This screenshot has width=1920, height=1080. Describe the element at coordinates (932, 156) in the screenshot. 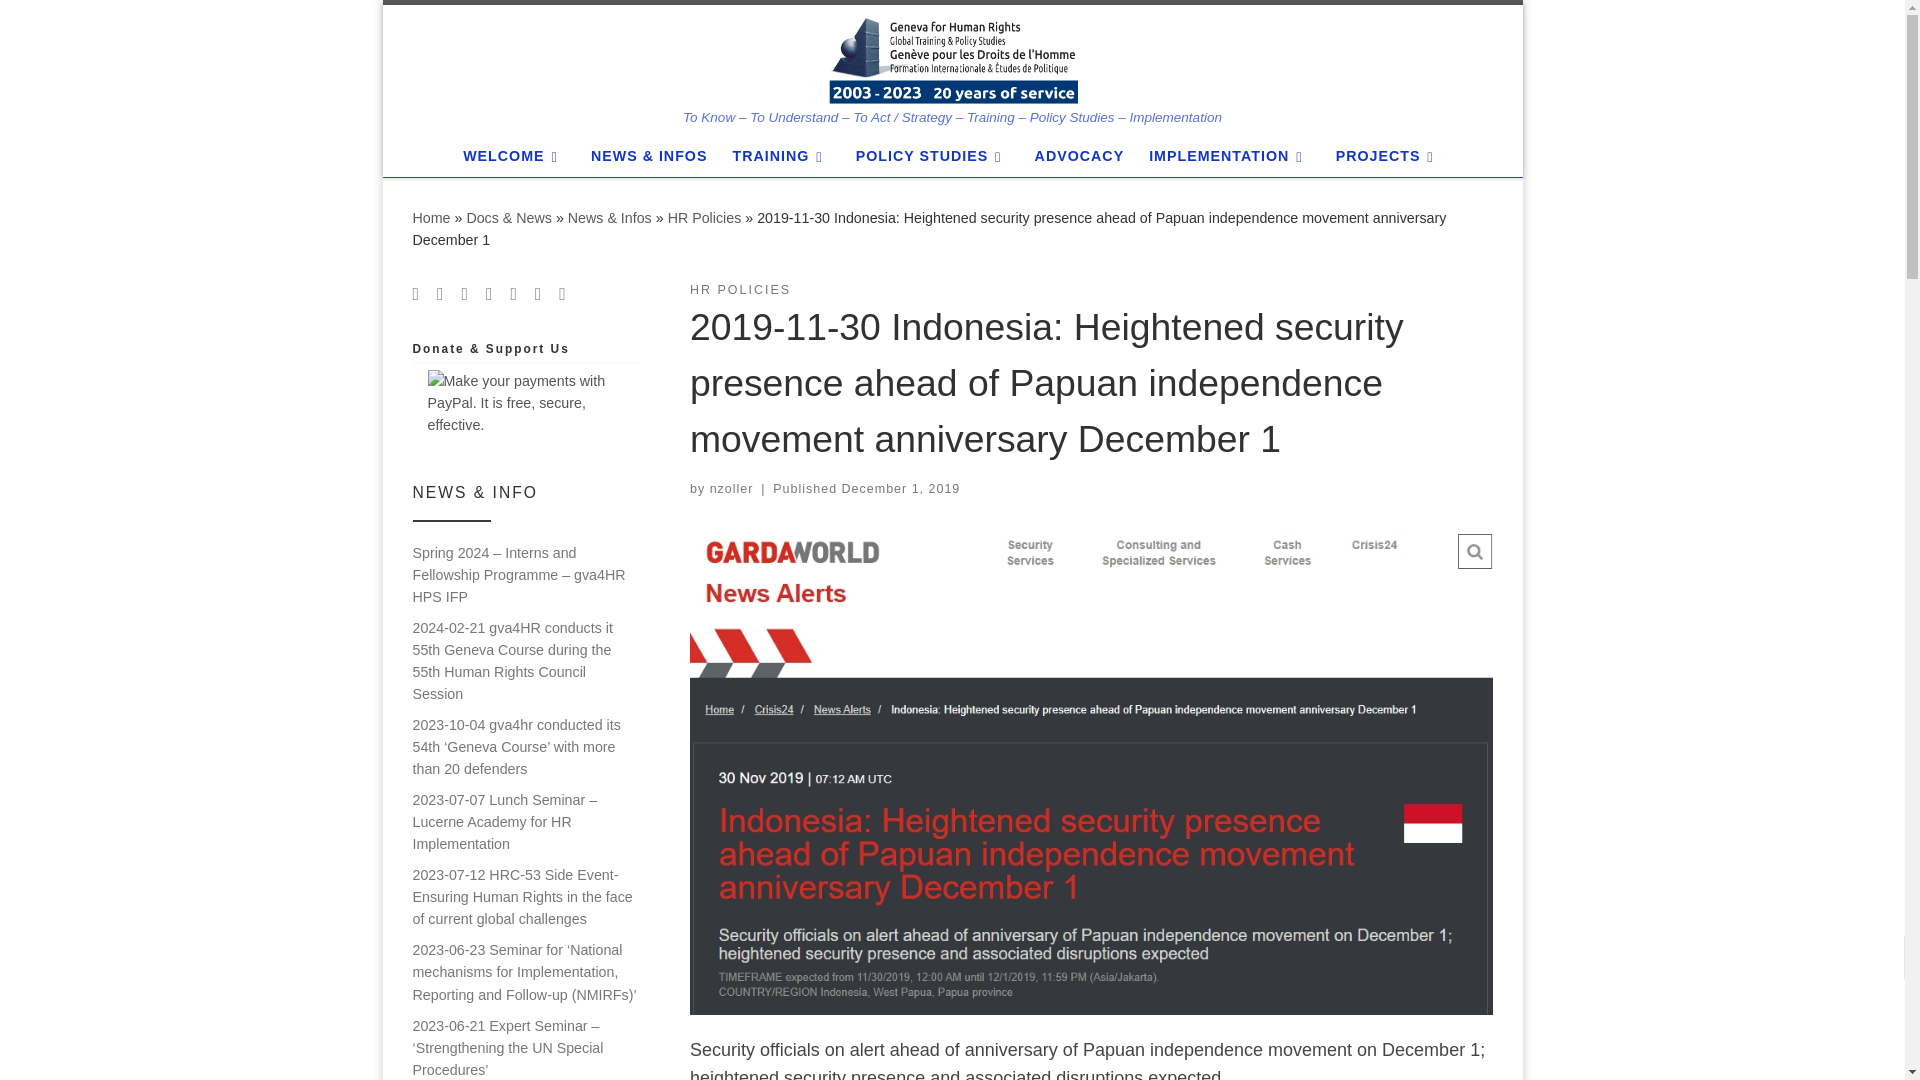

I see `POLICY STUDIES` at that location.